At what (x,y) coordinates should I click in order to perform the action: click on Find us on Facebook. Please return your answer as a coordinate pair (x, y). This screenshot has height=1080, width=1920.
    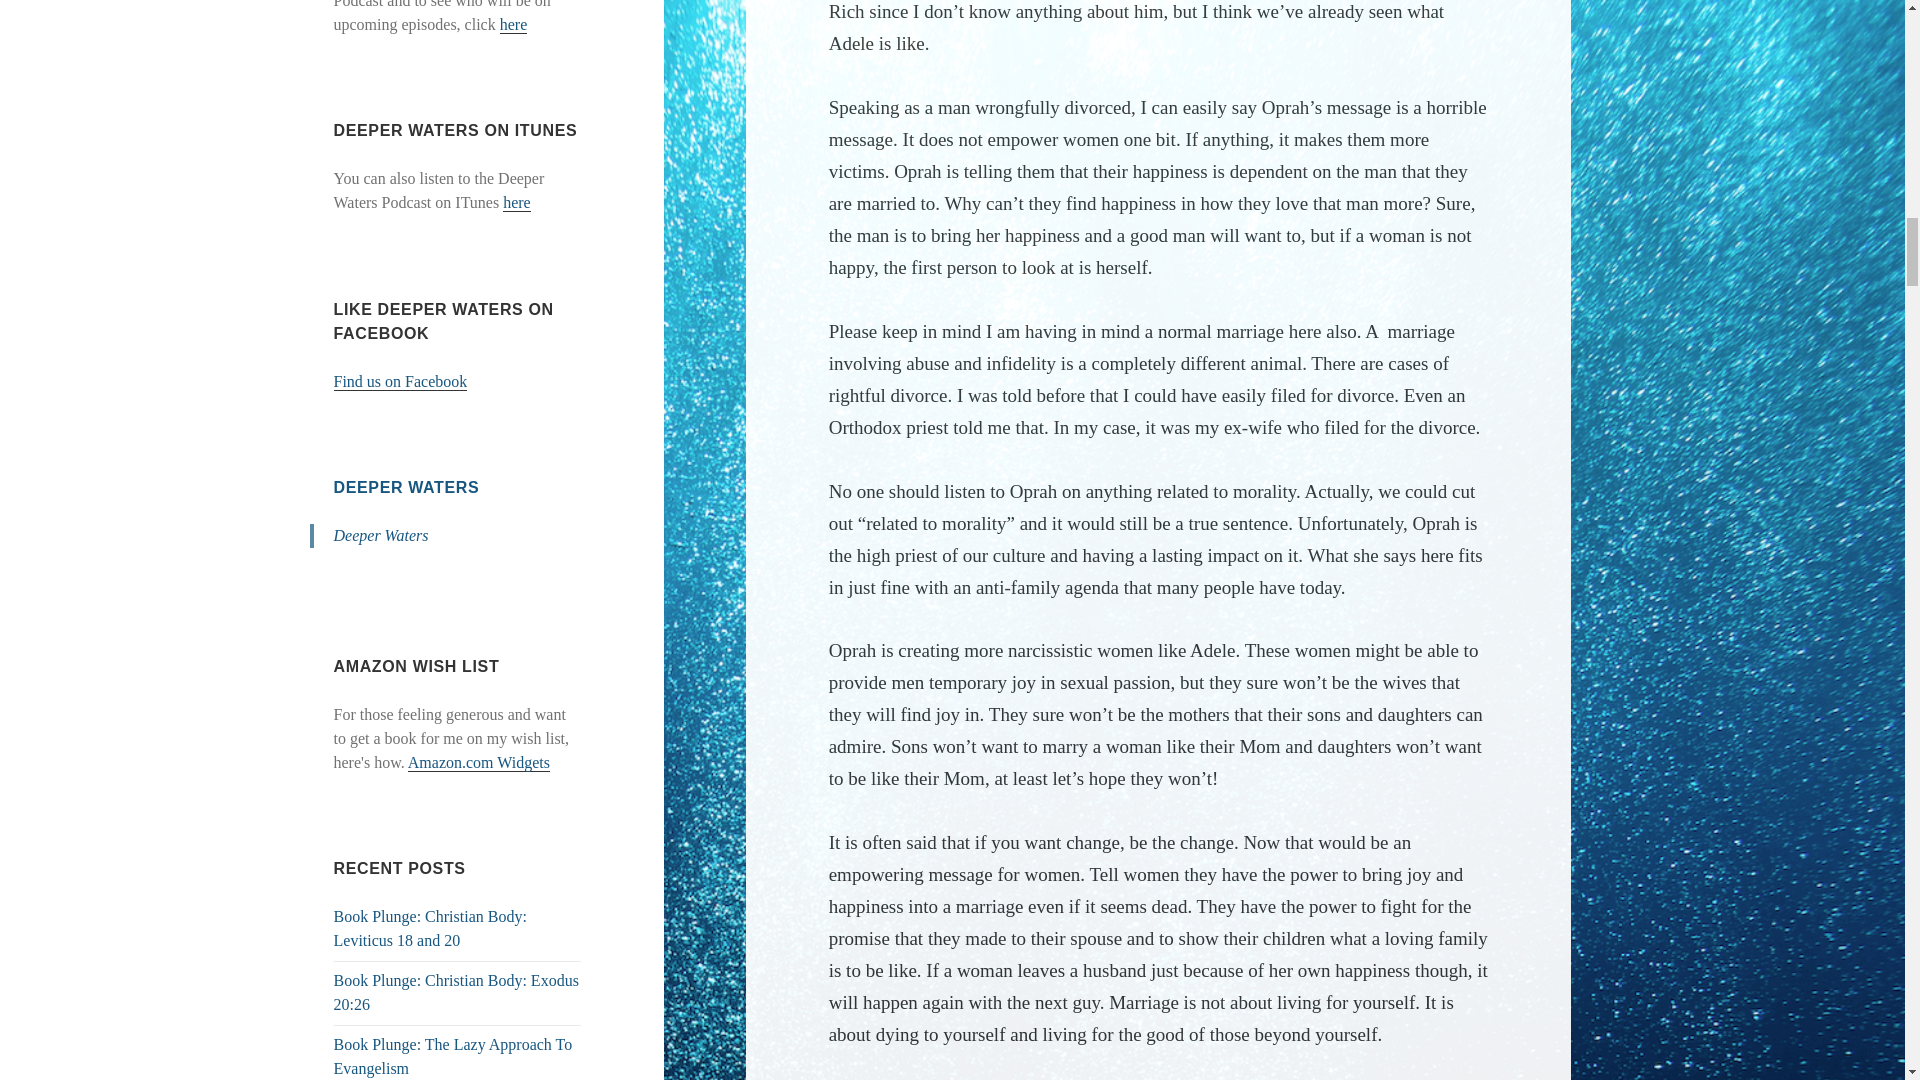
    Looking at the image, I should click on (401, 381).